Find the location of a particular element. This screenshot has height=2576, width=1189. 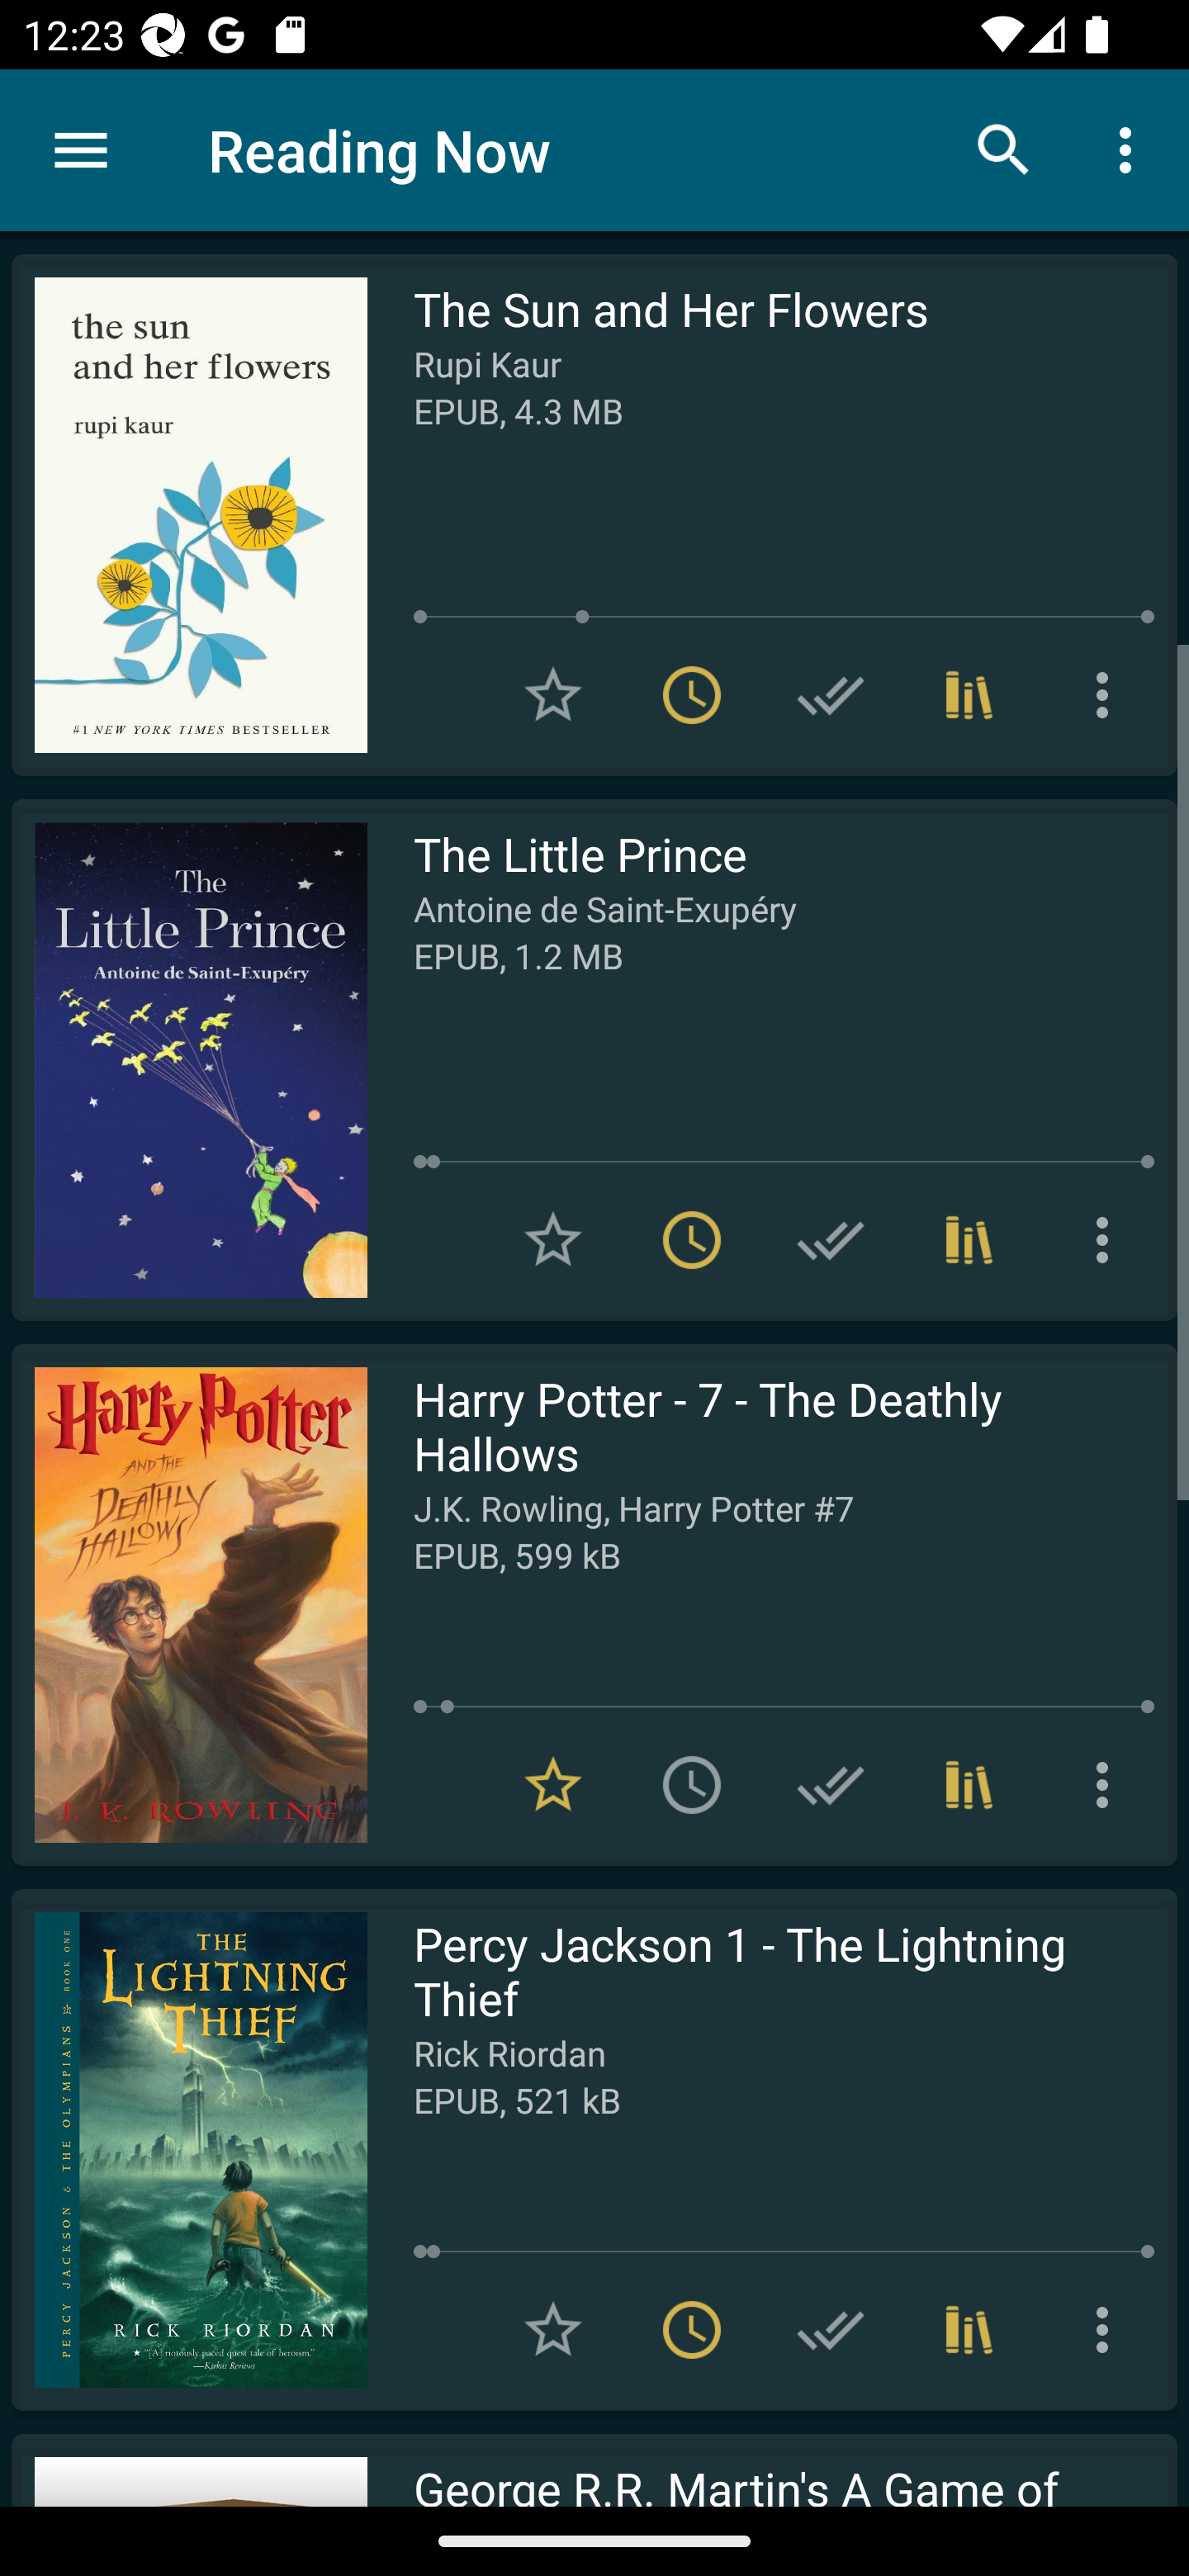

More options is located at coordinates (1108, 1785).